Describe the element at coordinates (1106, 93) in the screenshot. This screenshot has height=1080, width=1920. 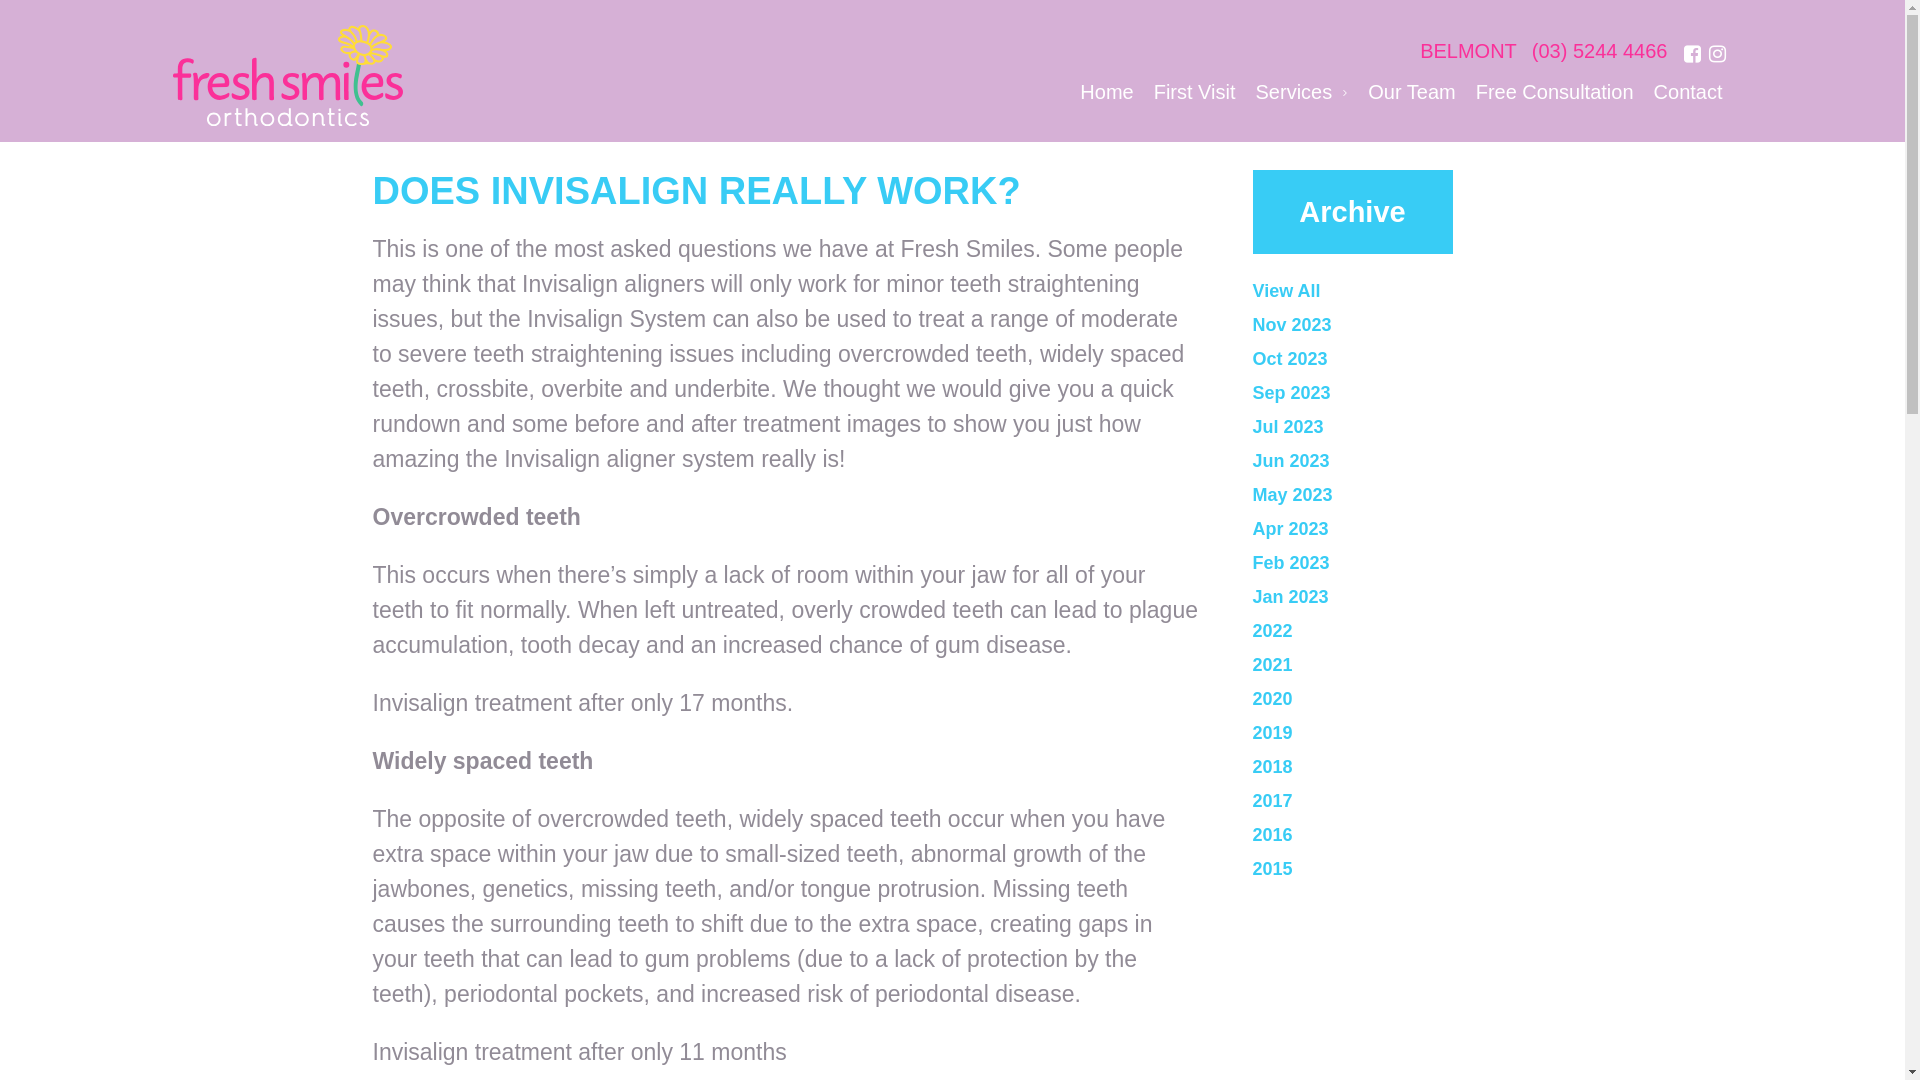
I see `Home` at that location.